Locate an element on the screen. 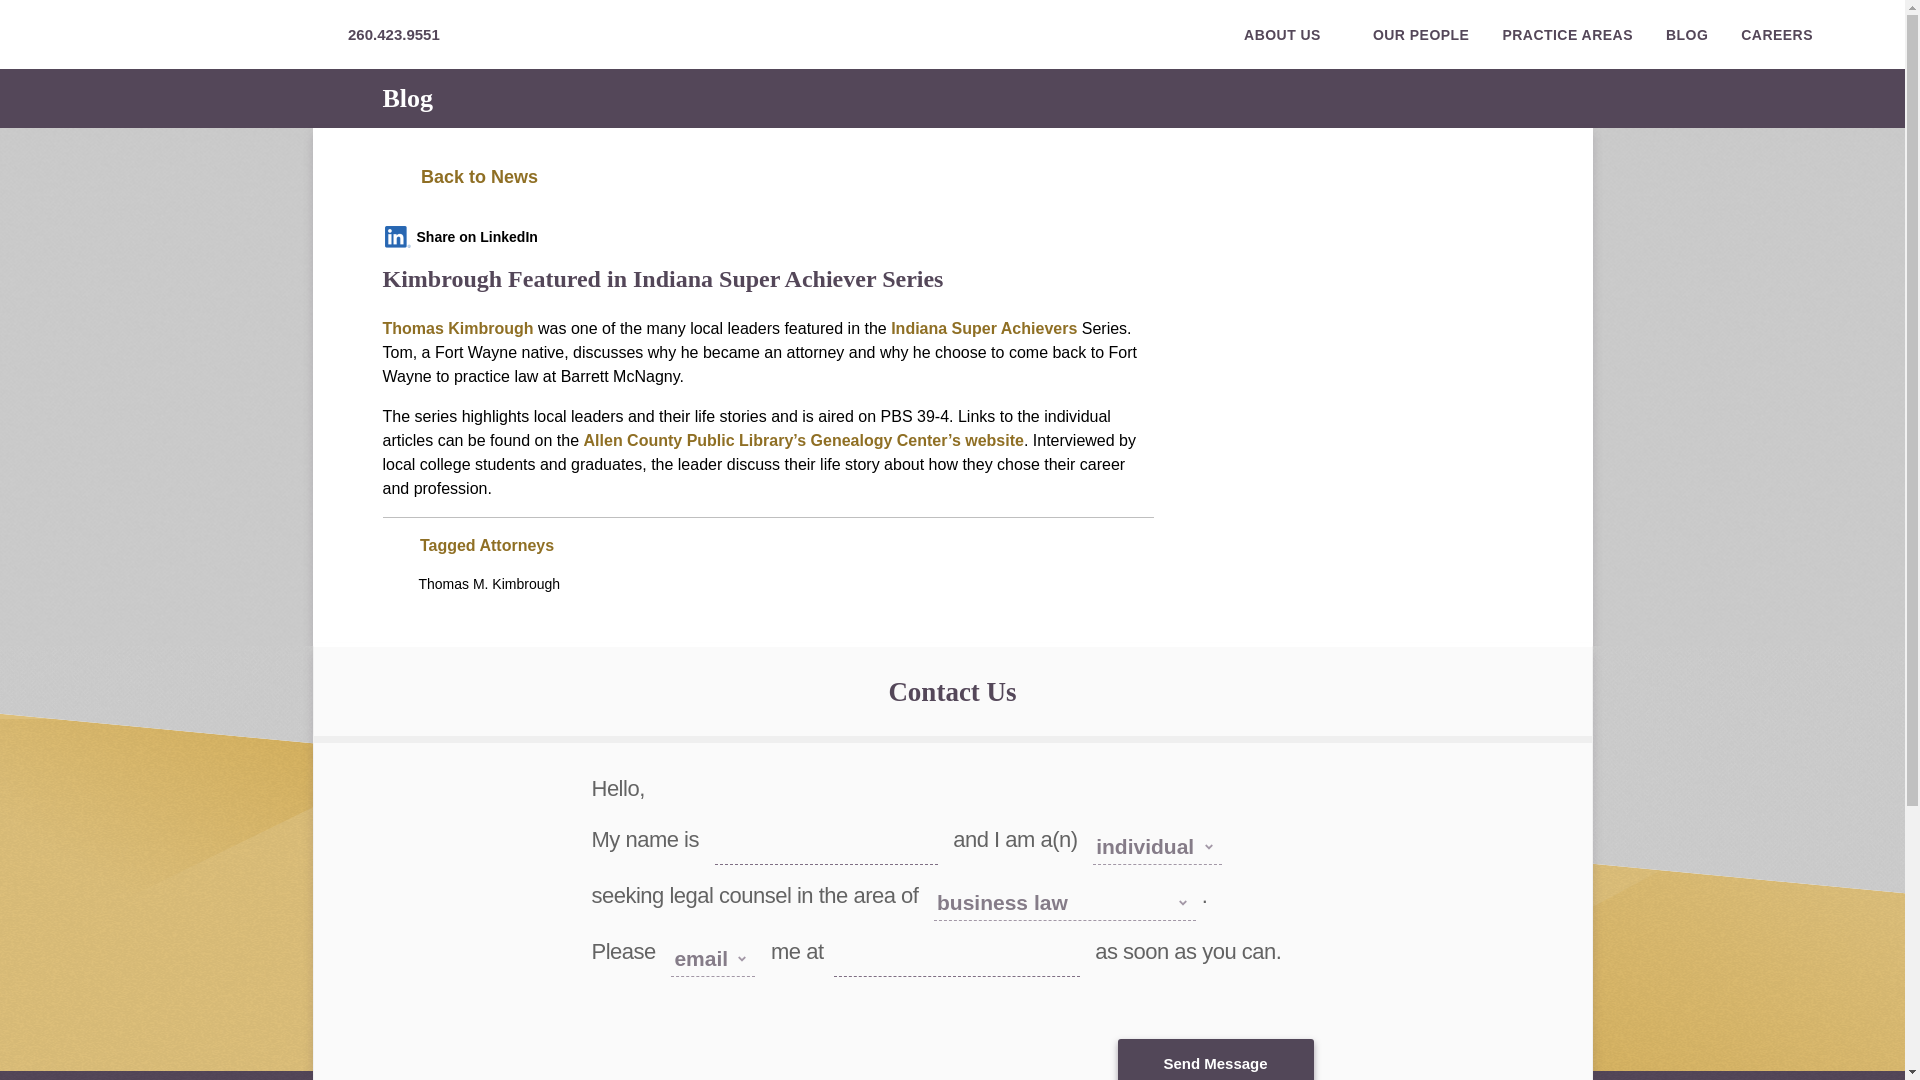 The image size is (1920, 1080). 260.423.9551 is located at coordinates (393, 34).